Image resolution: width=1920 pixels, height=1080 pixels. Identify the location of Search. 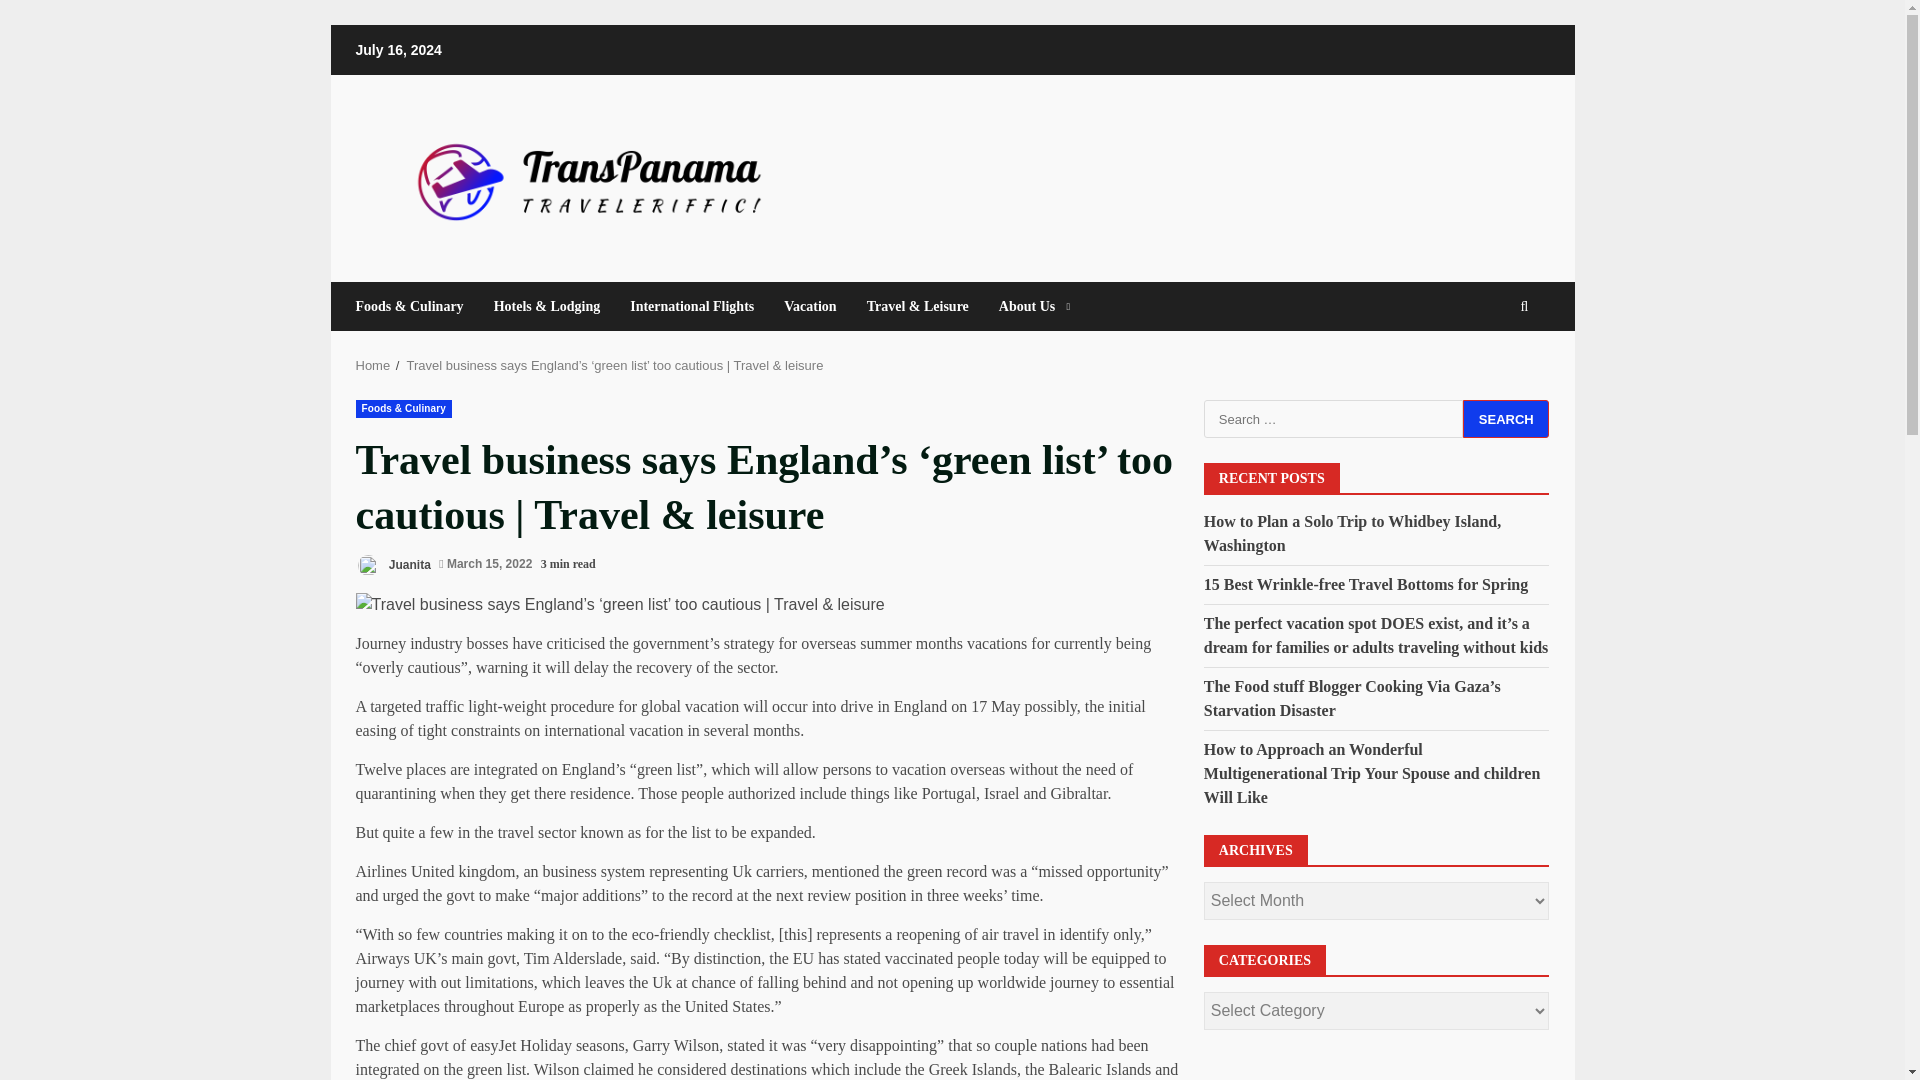
(1506, 418).